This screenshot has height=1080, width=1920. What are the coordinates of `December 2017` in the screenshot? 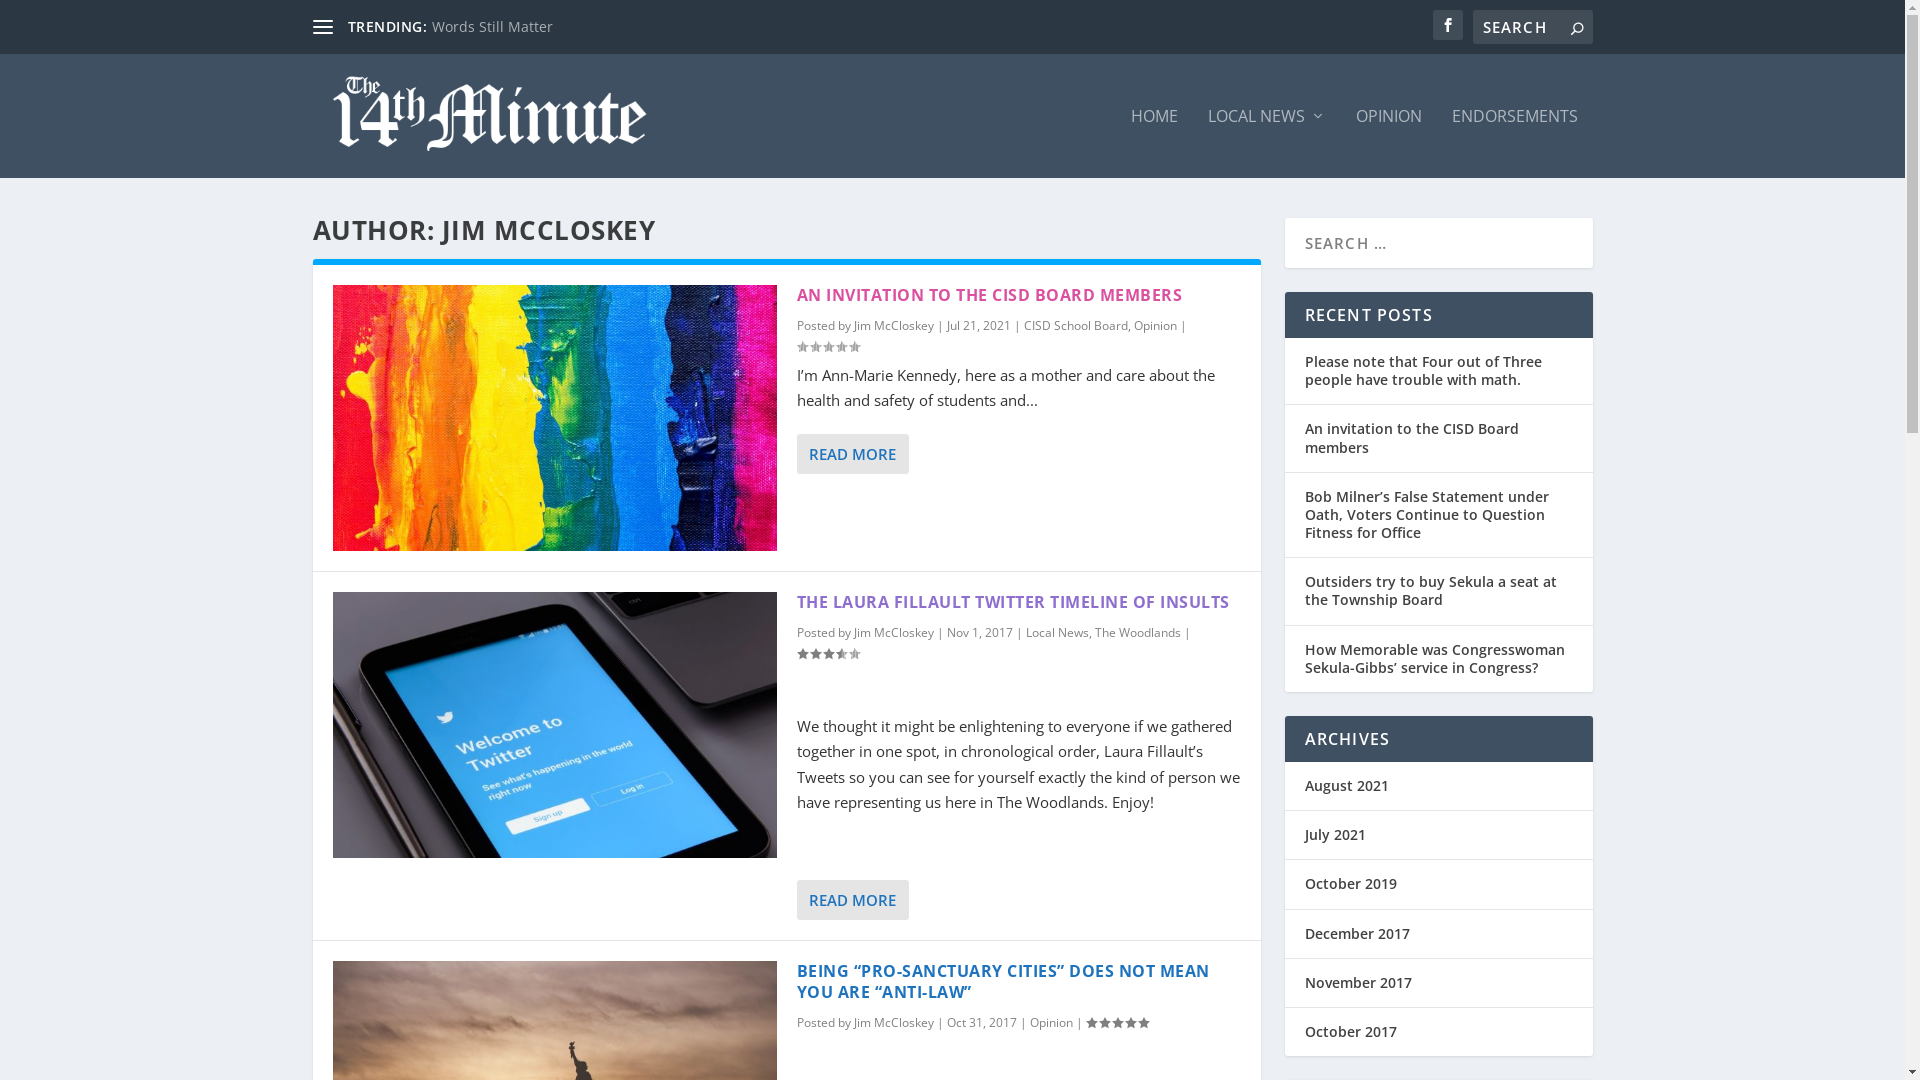 It's located at (1356, 934).